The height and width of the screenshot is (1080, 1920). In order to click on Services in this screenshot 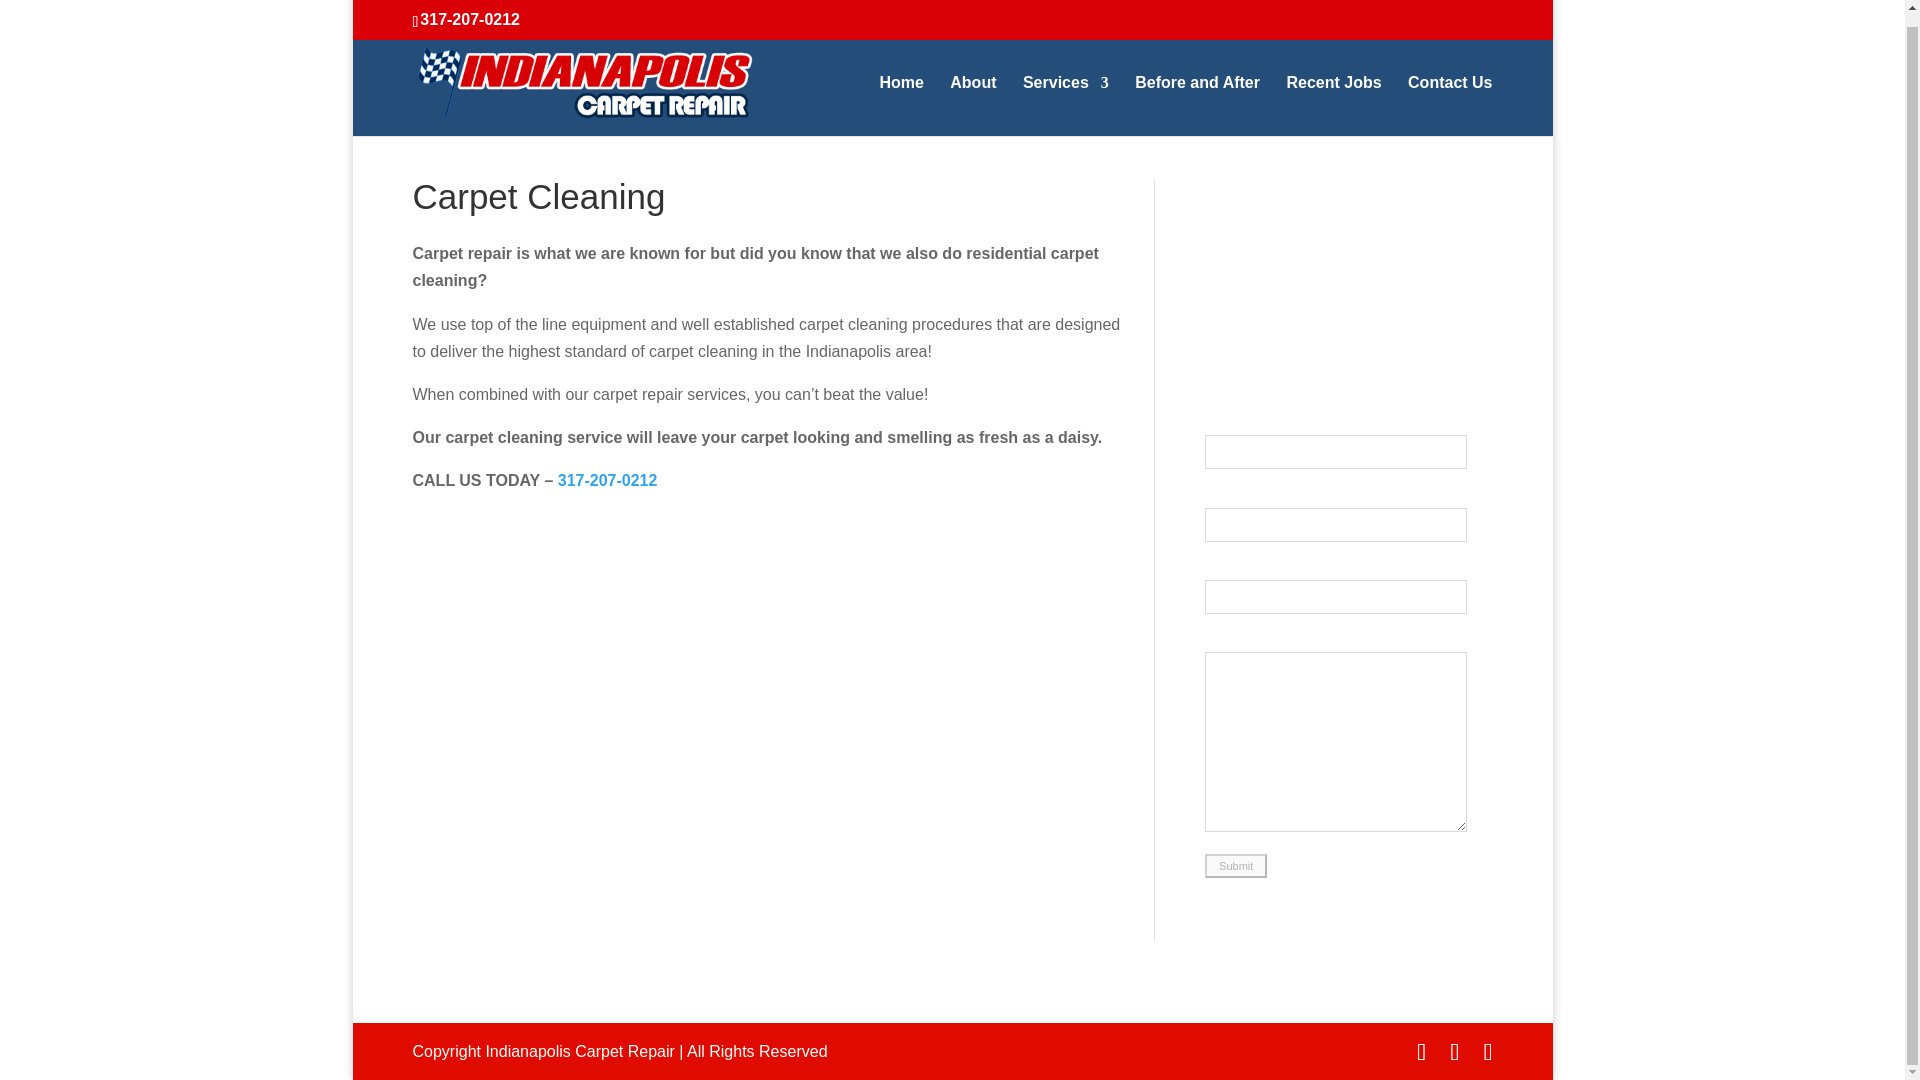, I will do `click(1066, 92)`.